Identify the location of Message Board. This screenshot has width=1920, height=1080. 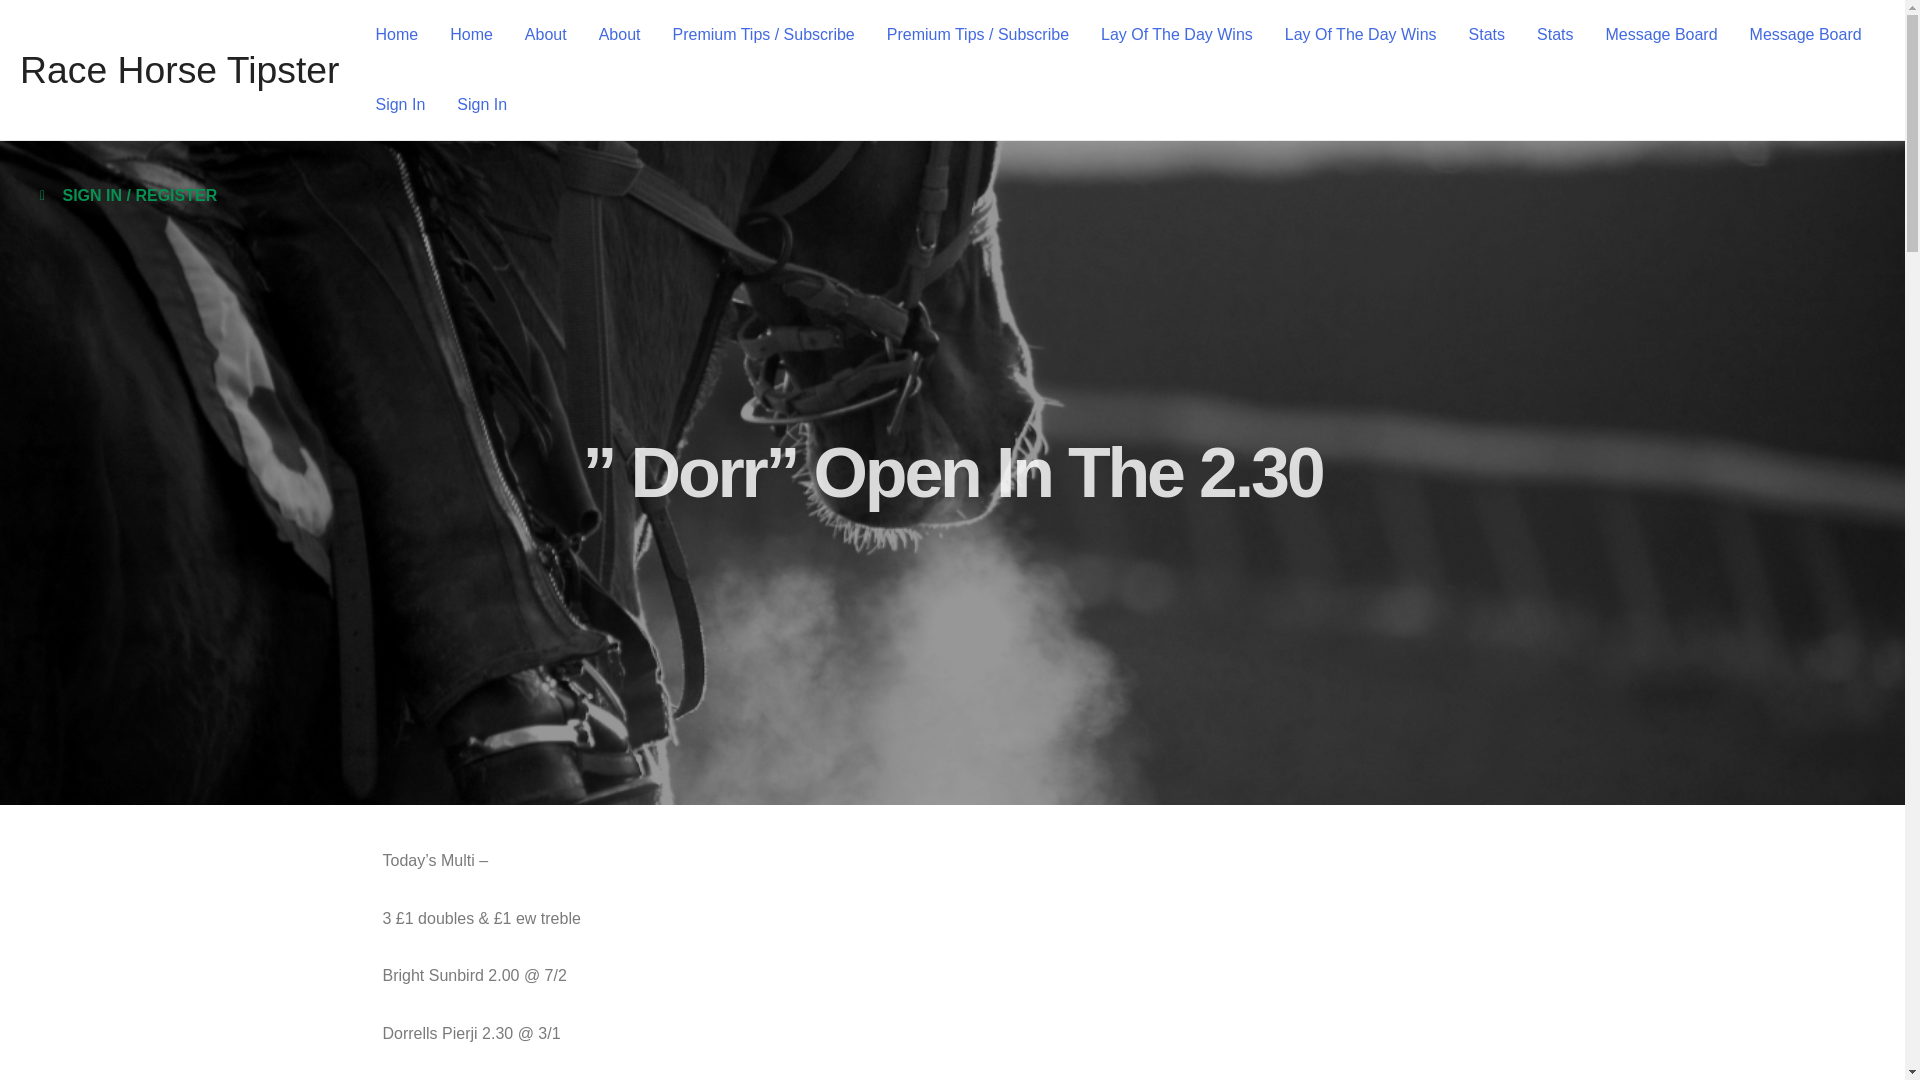
(1805, 35).